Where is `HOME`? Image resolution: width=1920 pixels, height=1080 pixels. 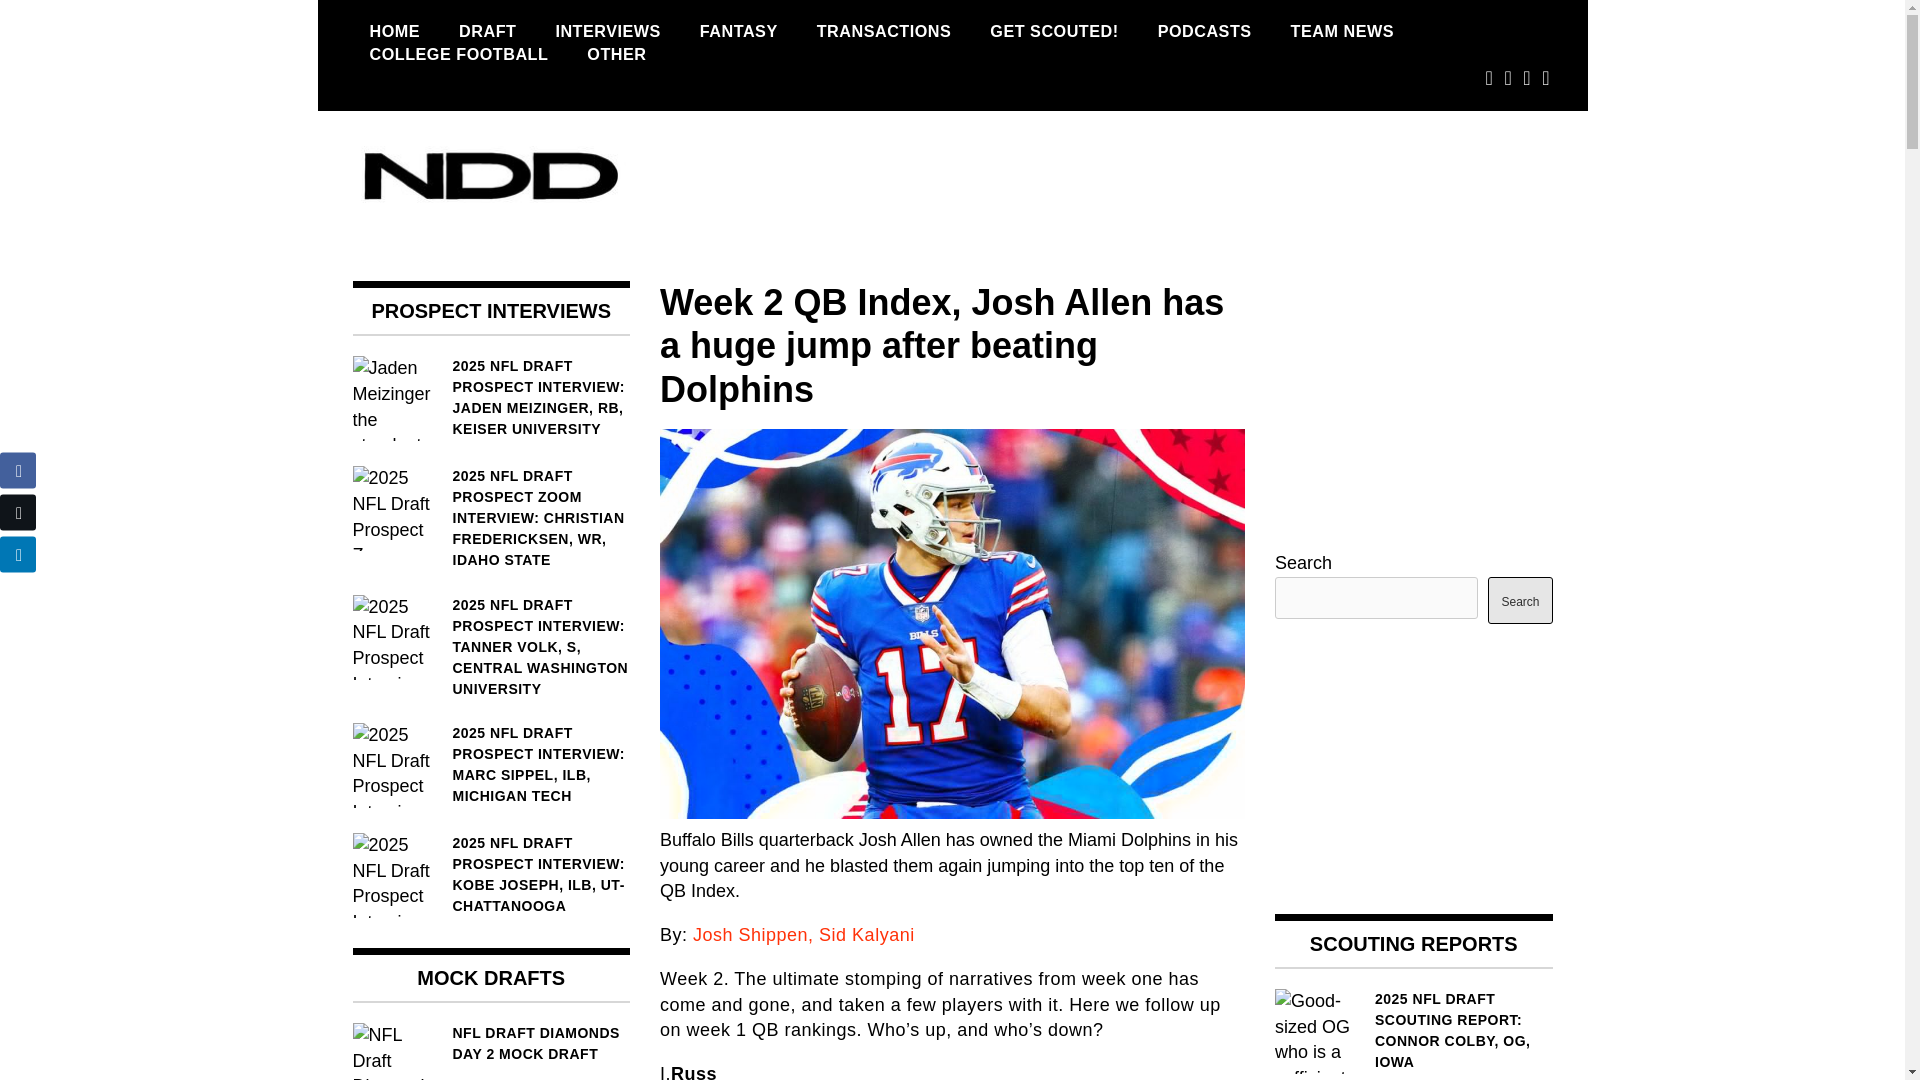
HOME is located at coordinates (394, 31).